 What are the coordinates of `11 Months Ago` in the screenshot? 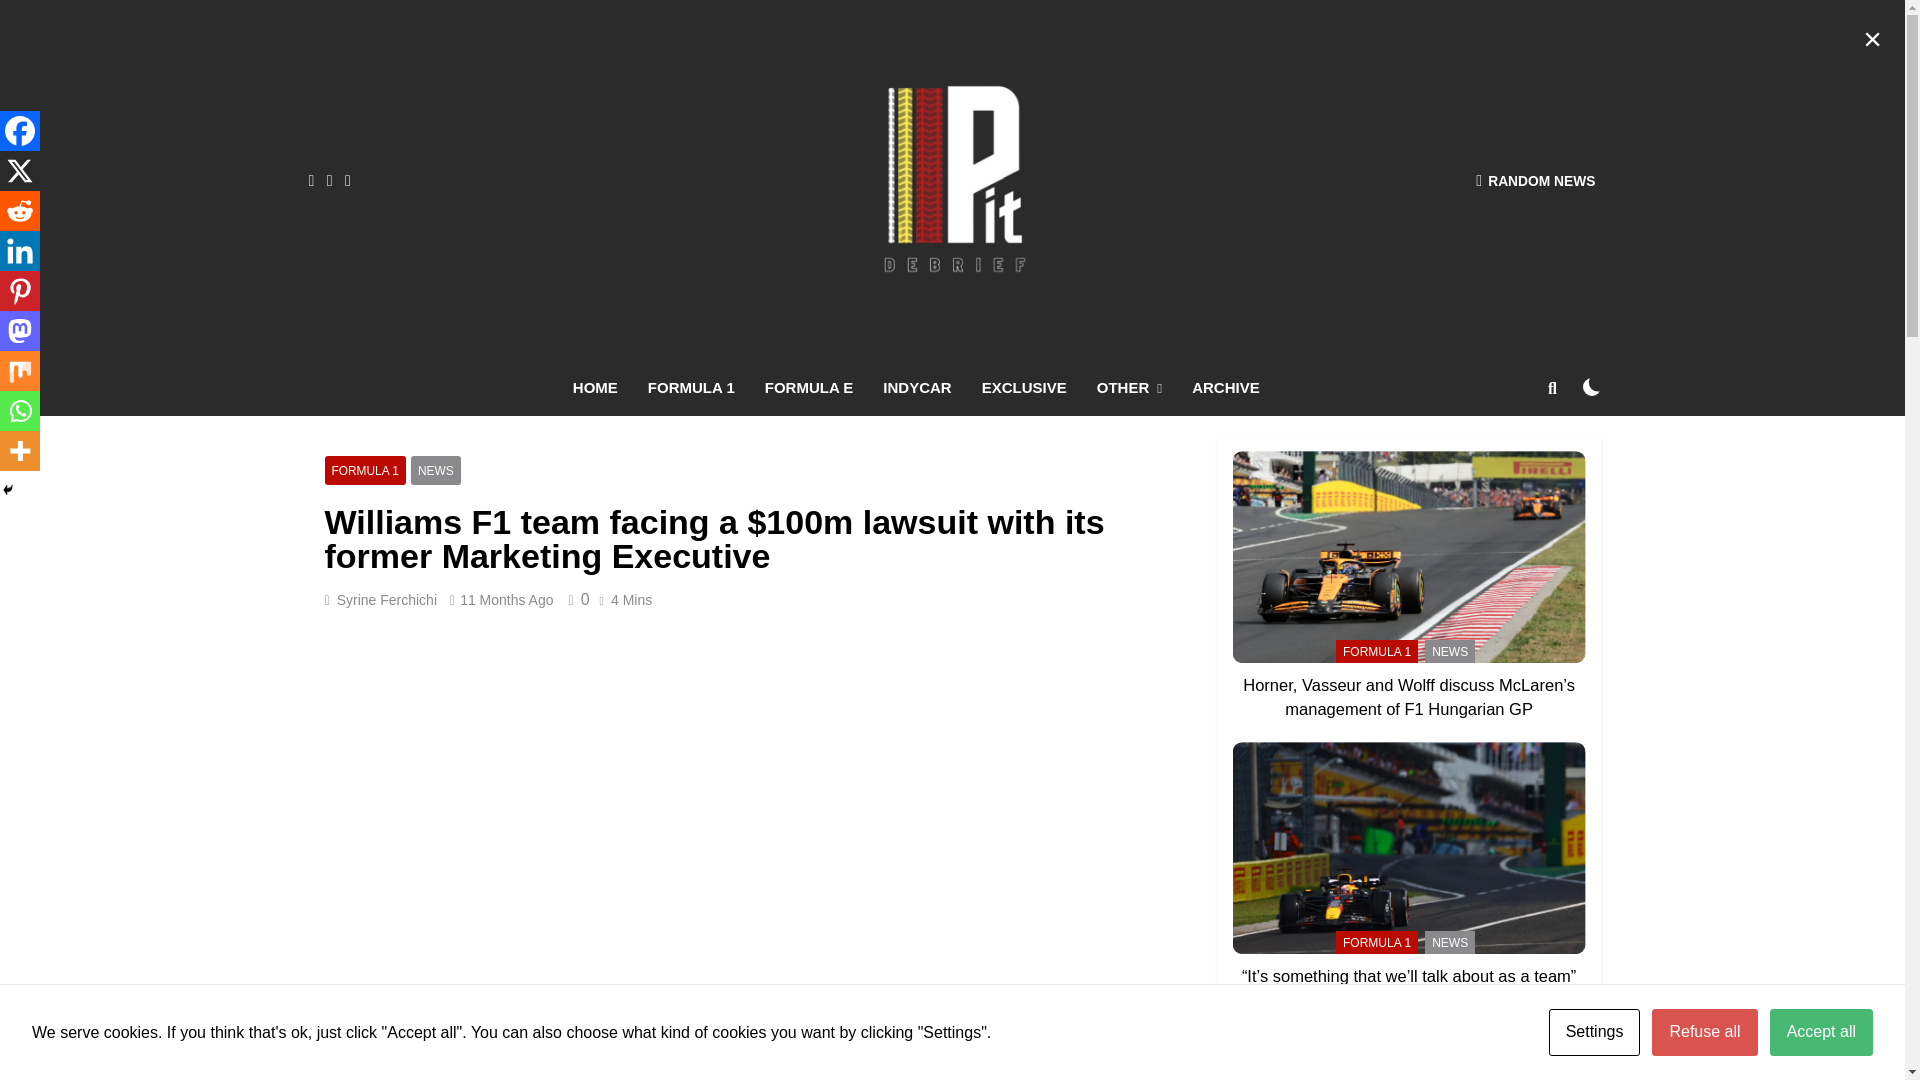 It's located at (506, 600).